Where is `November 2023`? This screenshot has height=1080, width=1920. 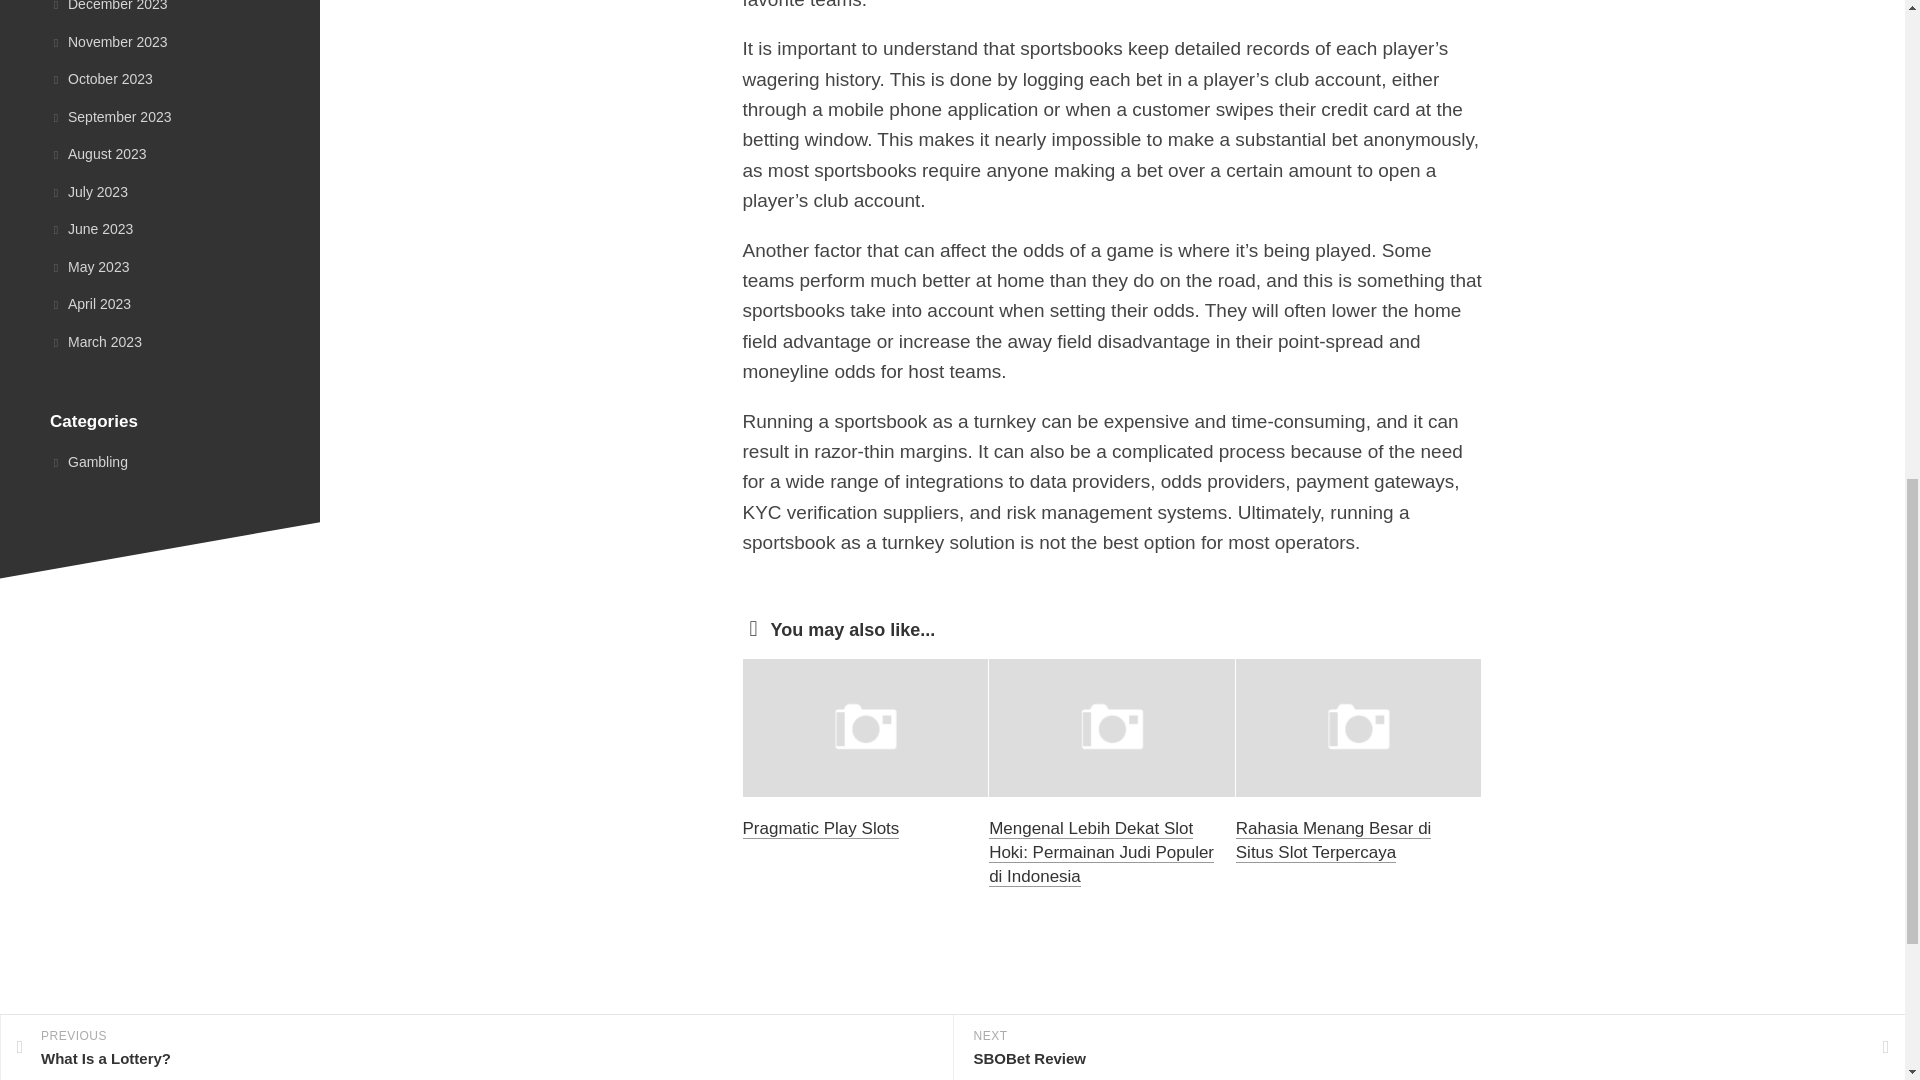
November 2023 is located at coordinates (108, 41).